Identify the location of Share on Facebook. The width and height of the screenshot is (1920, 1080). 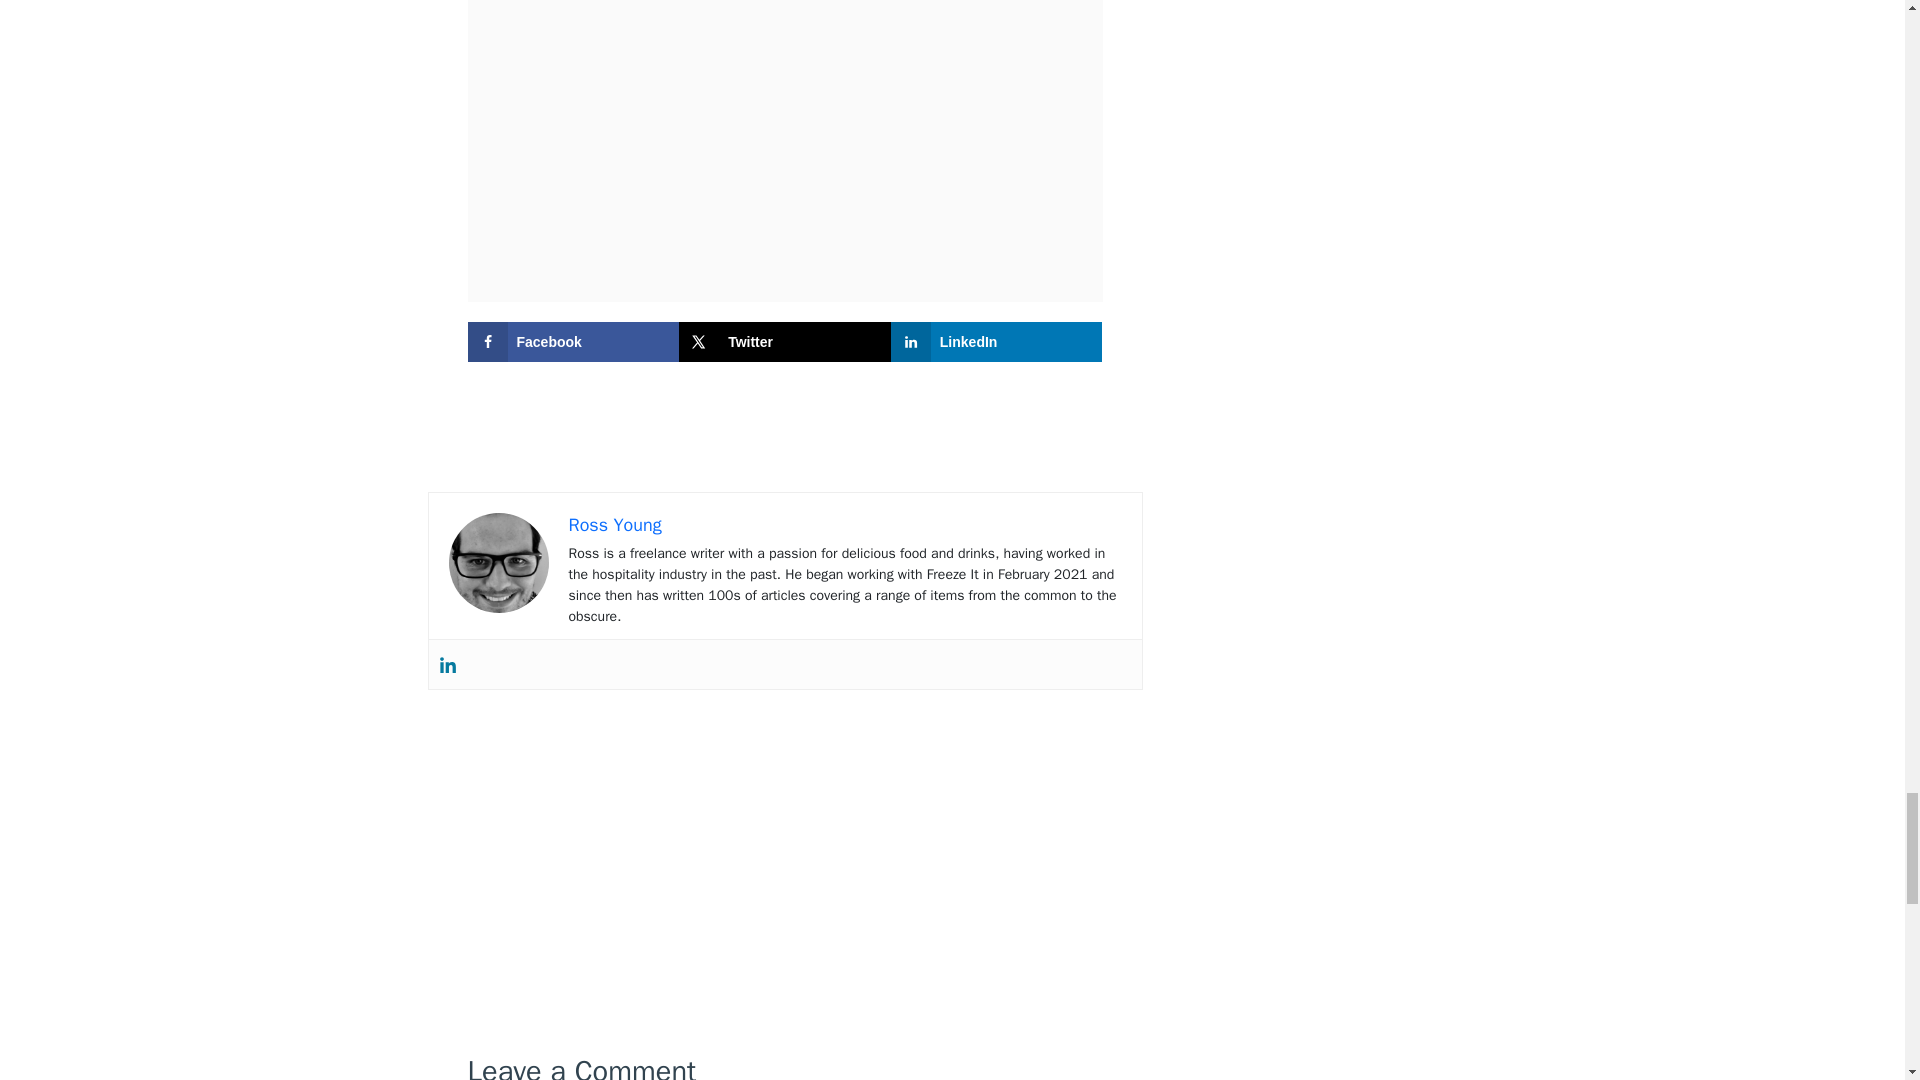
(574, 341).